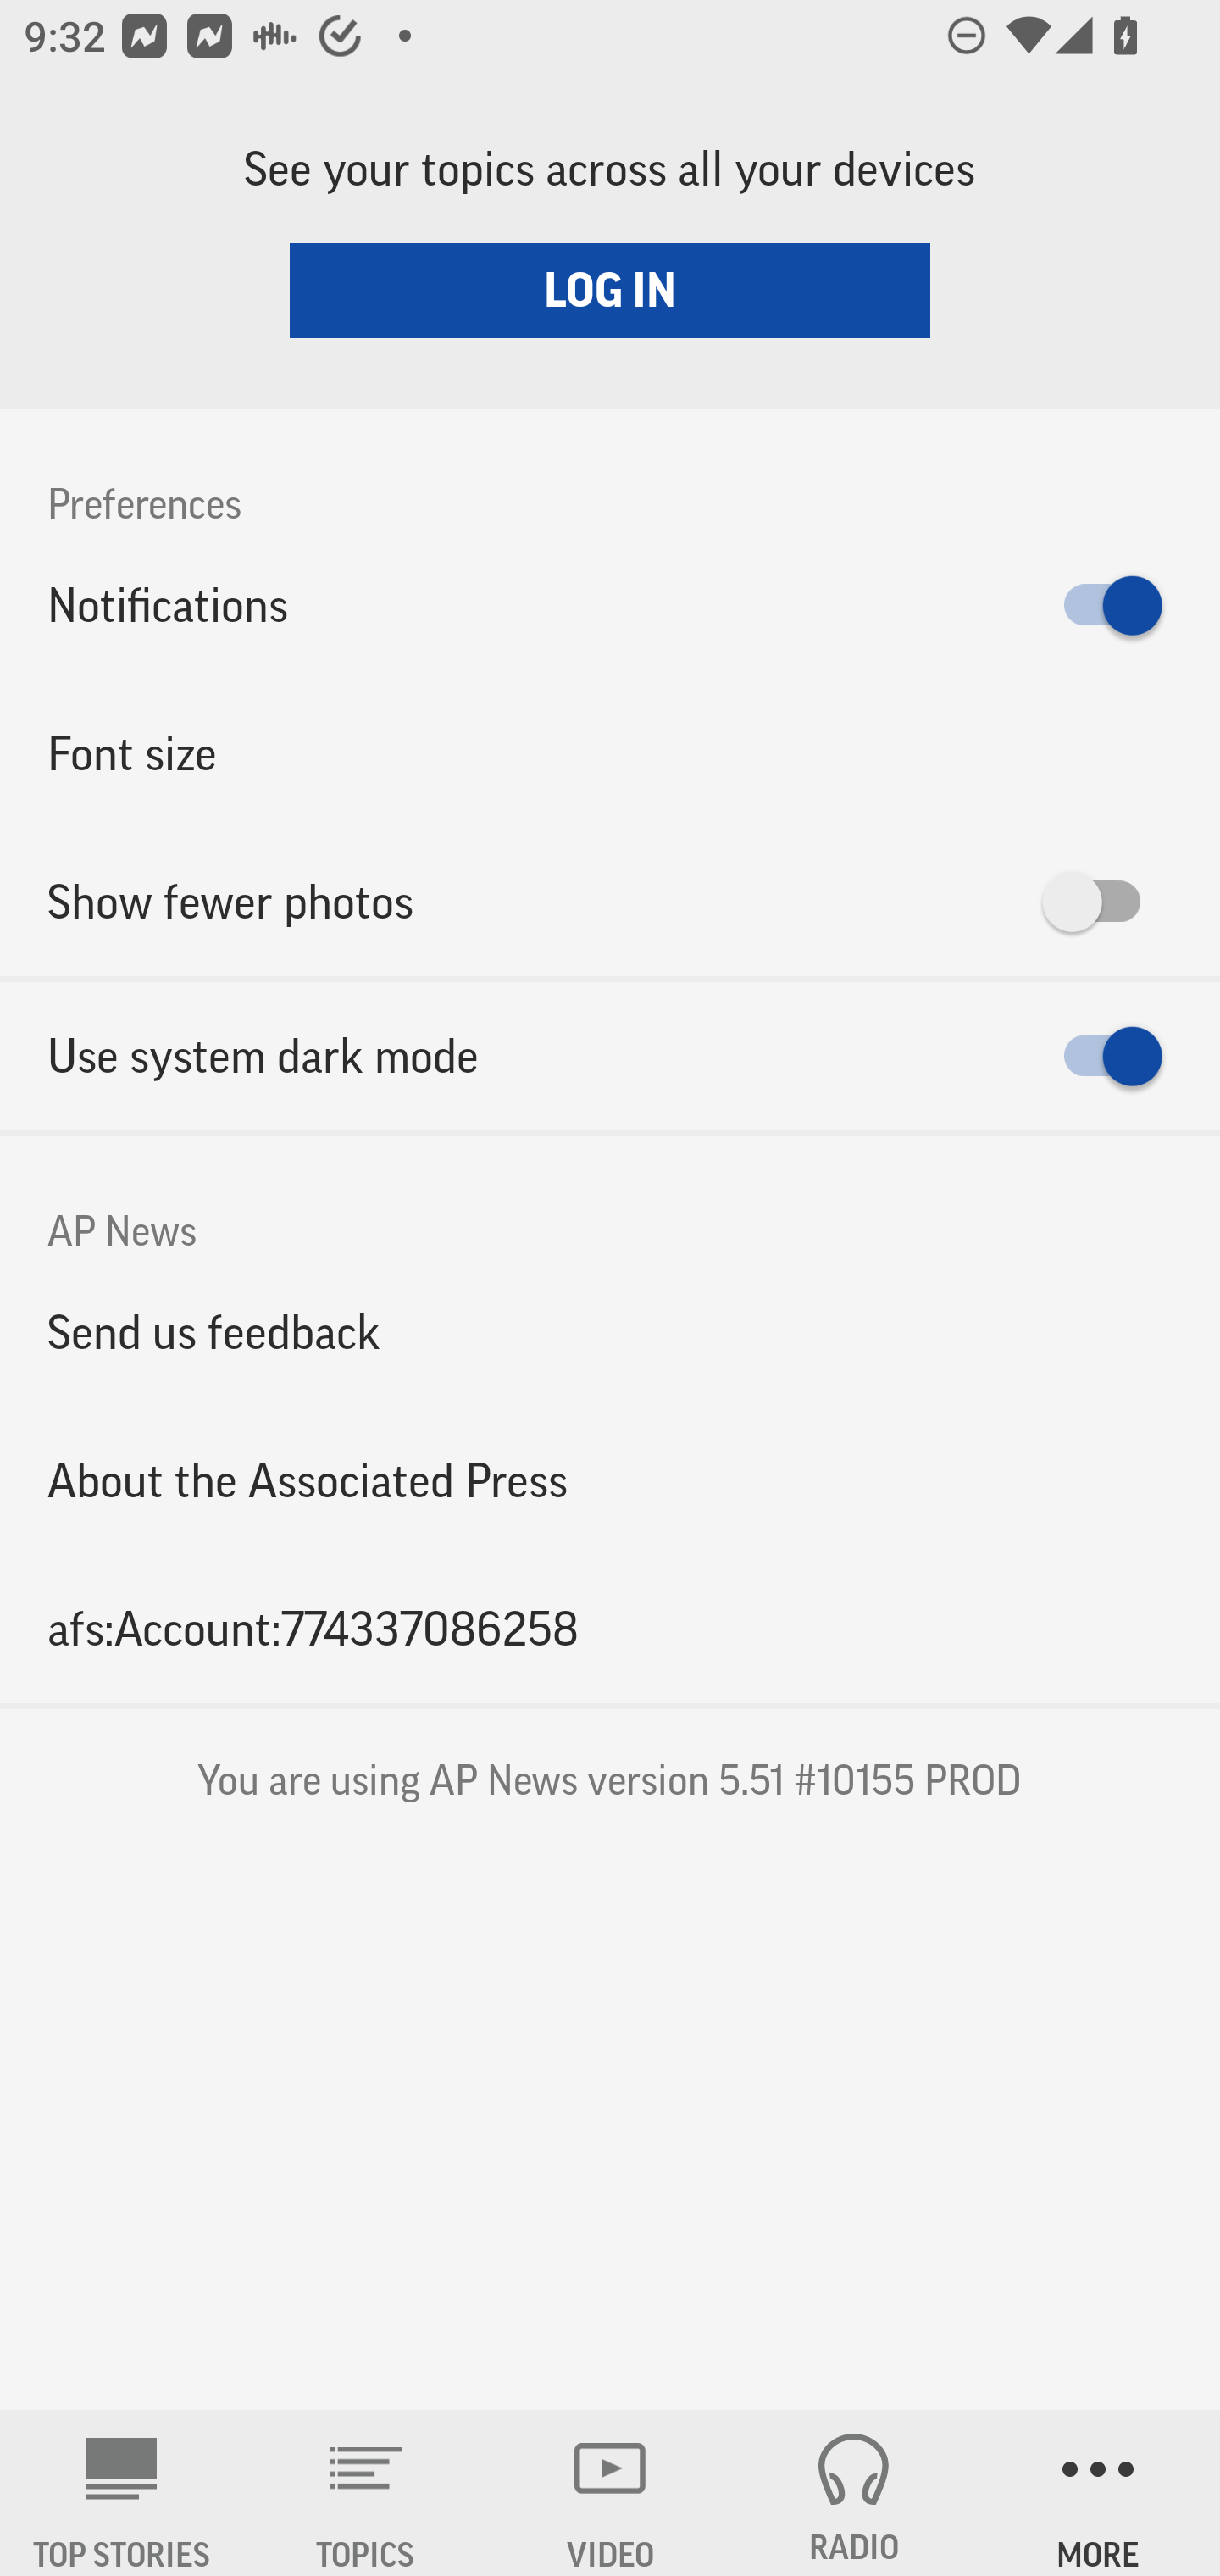 The height and width of the screenshot is (2576, 1220). I want to click on About the Associated Press, so click(610, 1481).